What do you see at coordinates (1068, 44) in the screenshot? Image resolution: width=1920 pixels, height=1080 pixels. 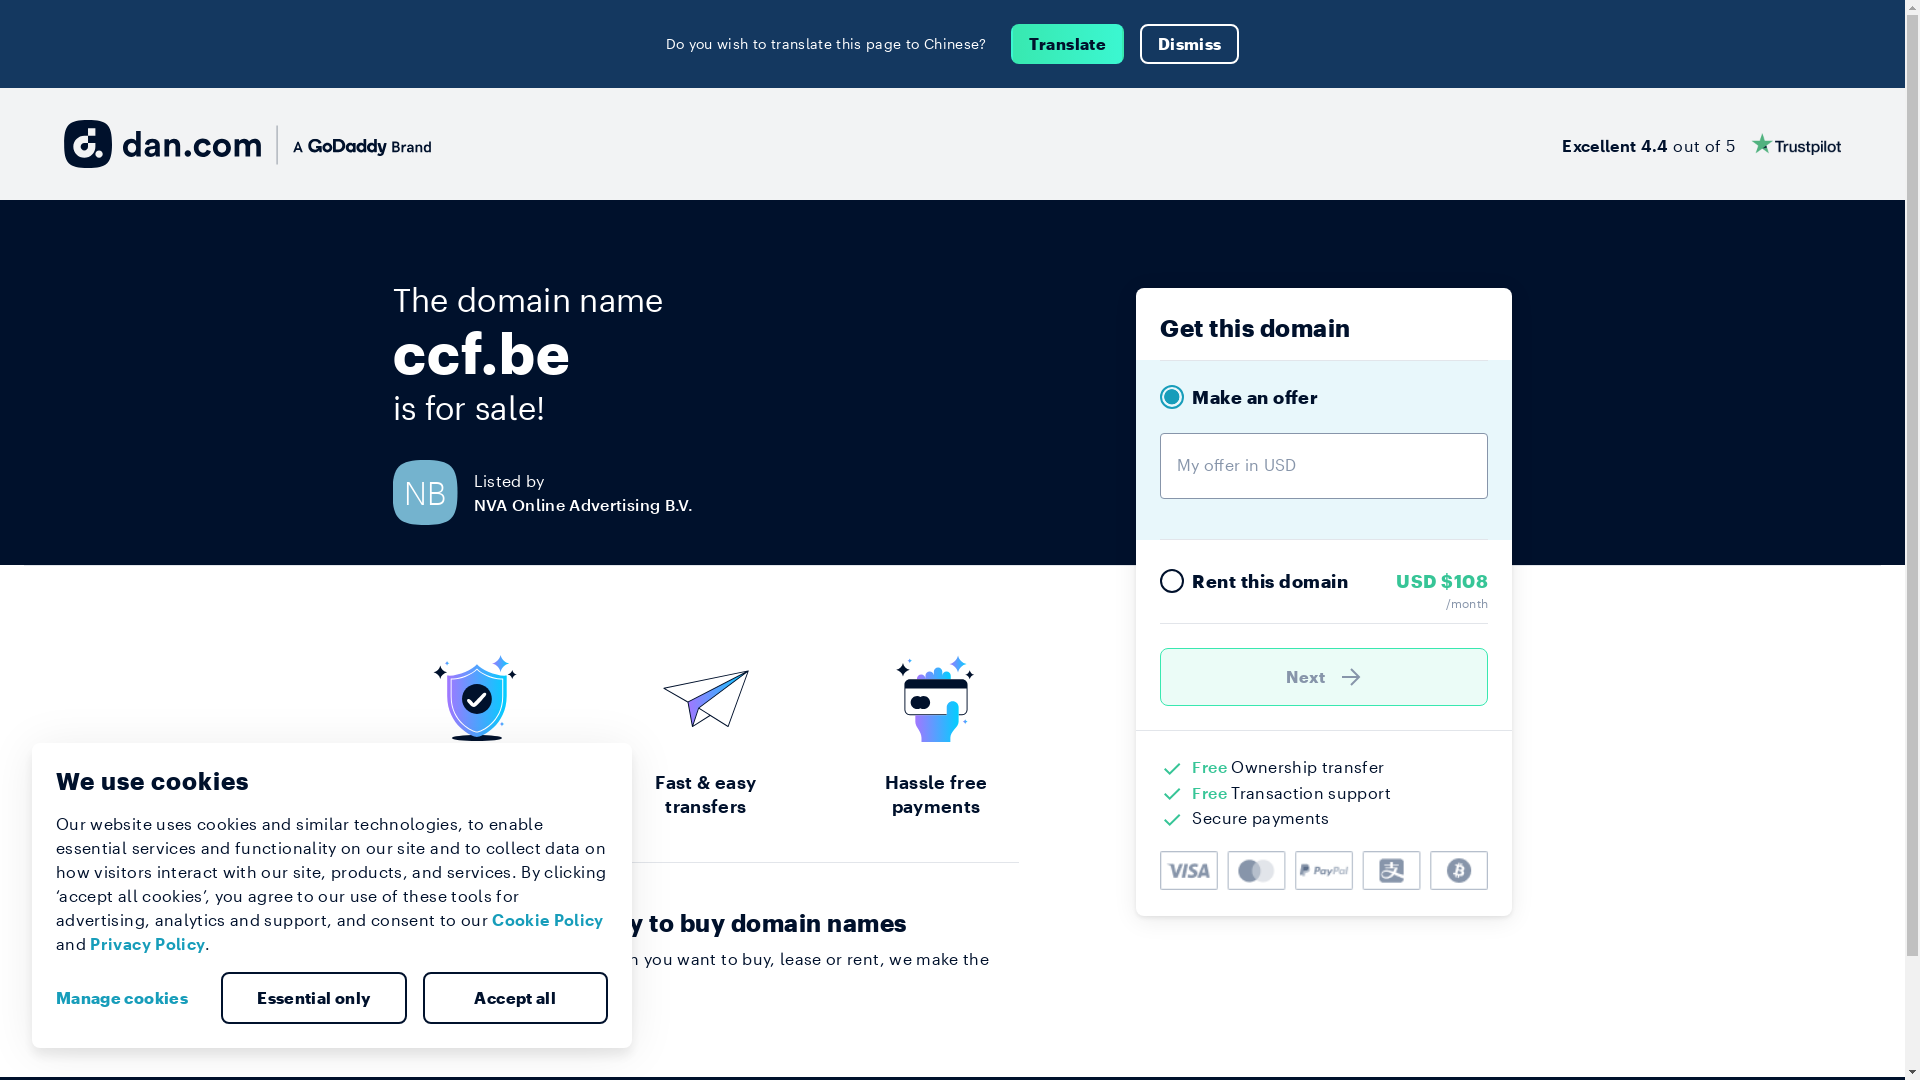 I see `Translate` at bounding box center [1068, 44].